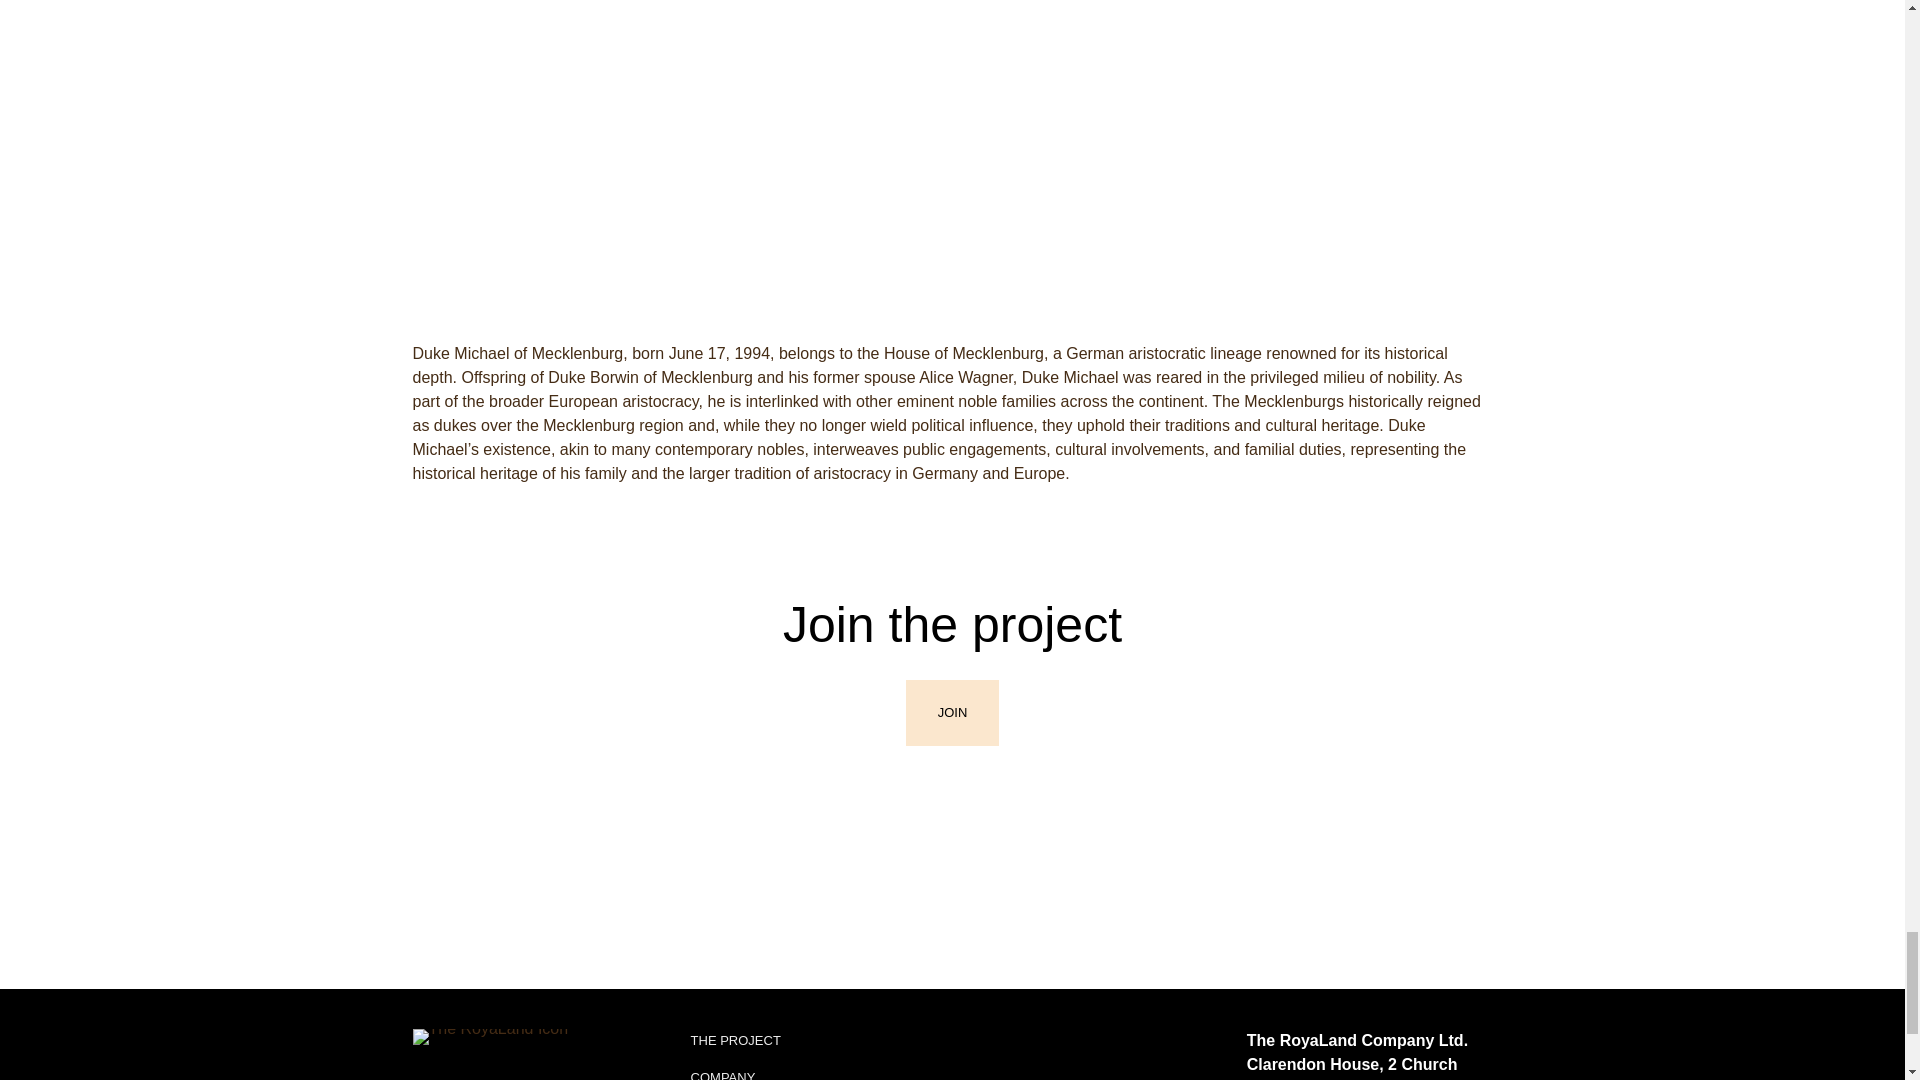 This screenshot has height=1080, width=1920. Describe the element at coordinates (953, 713) in the screenshot. I see `JOIN` at that location.